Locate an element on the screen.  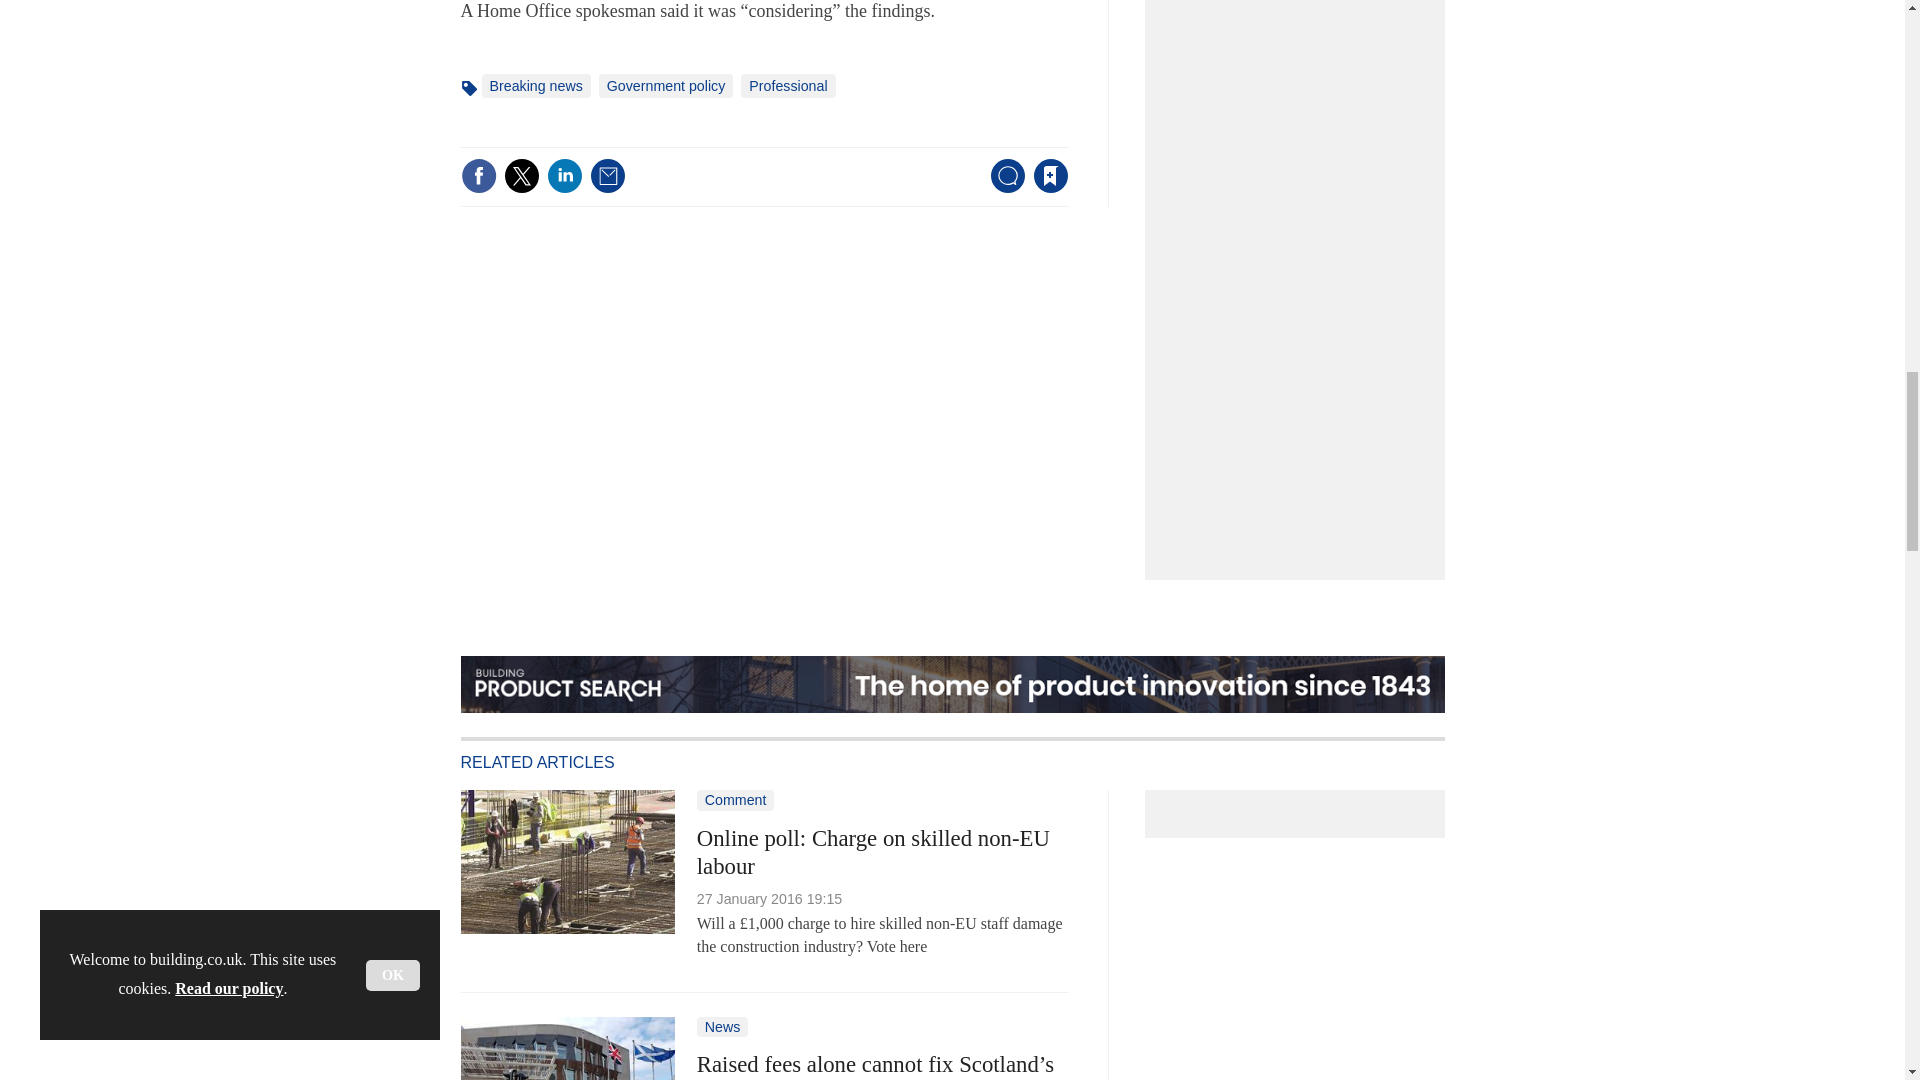
No comments is located at coordinates (1001, 188).